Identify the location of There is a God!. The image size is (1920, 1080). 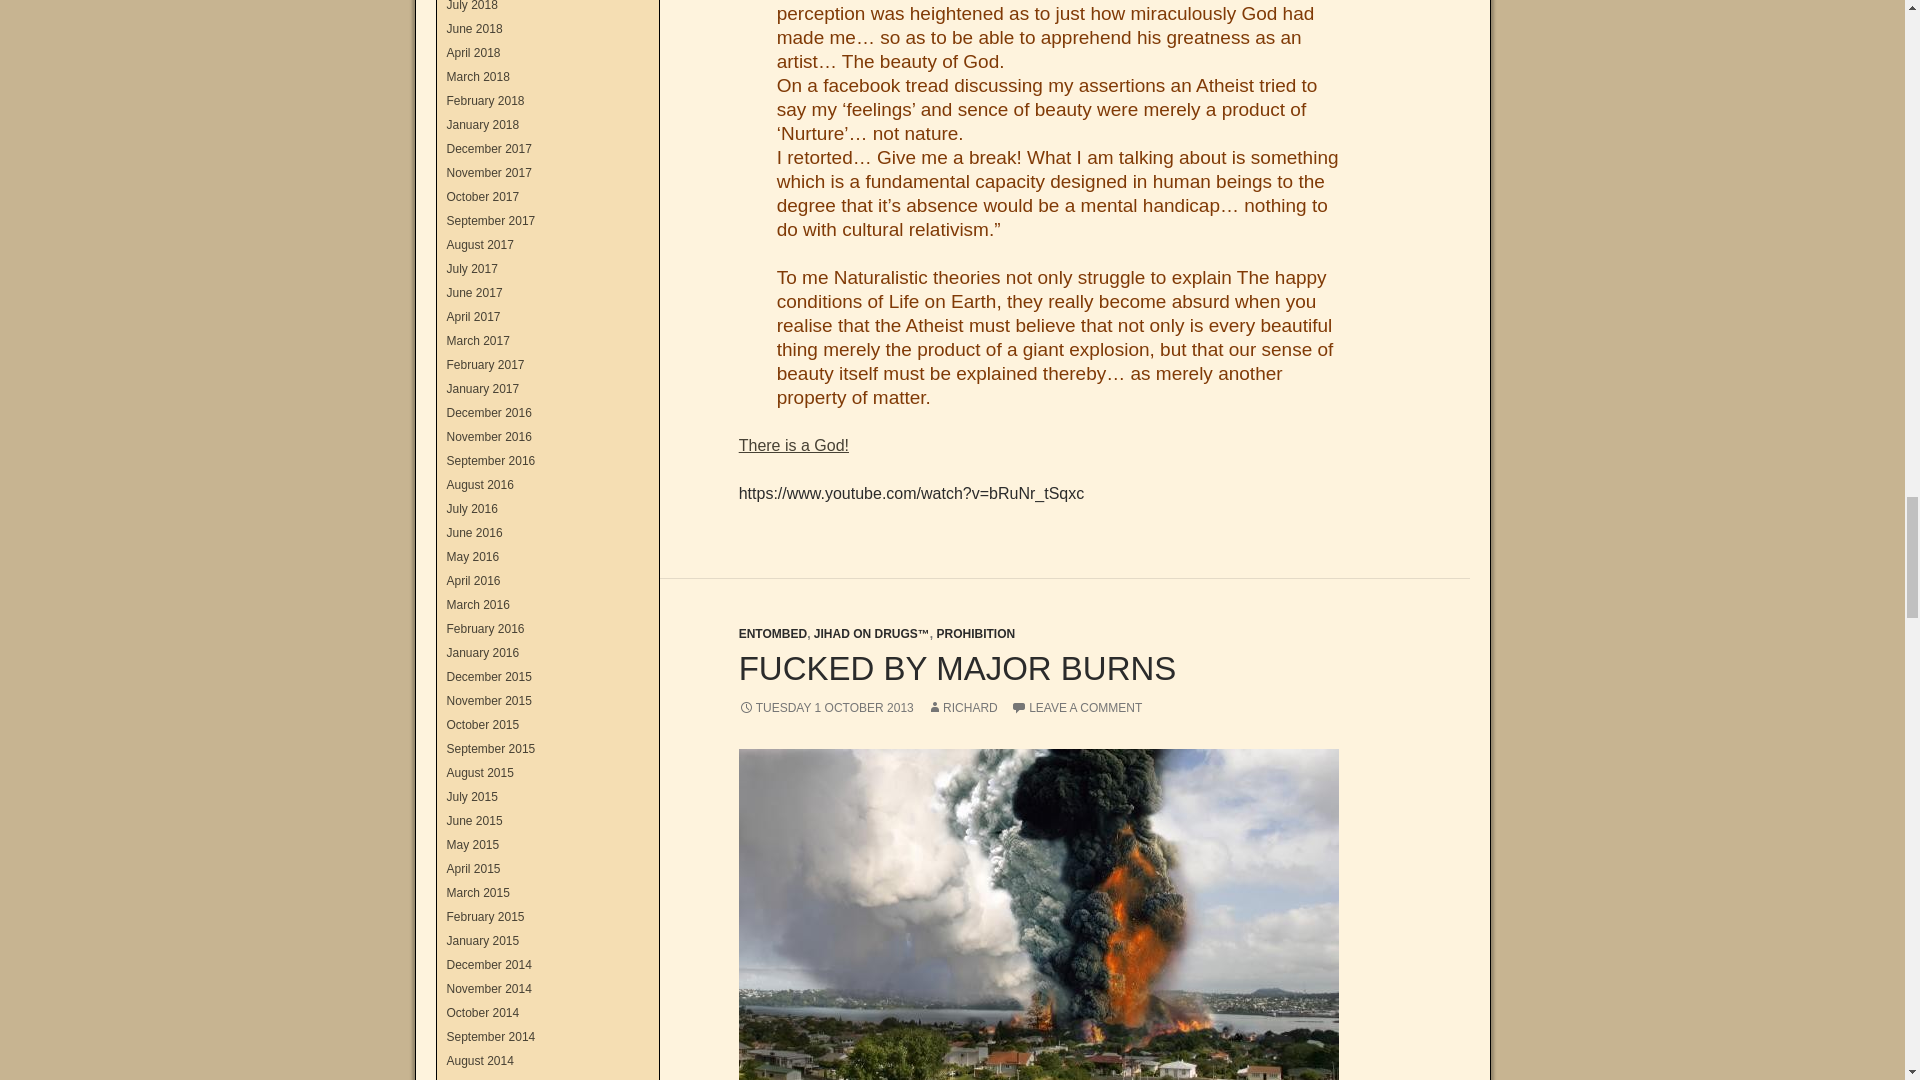
(794, 445).